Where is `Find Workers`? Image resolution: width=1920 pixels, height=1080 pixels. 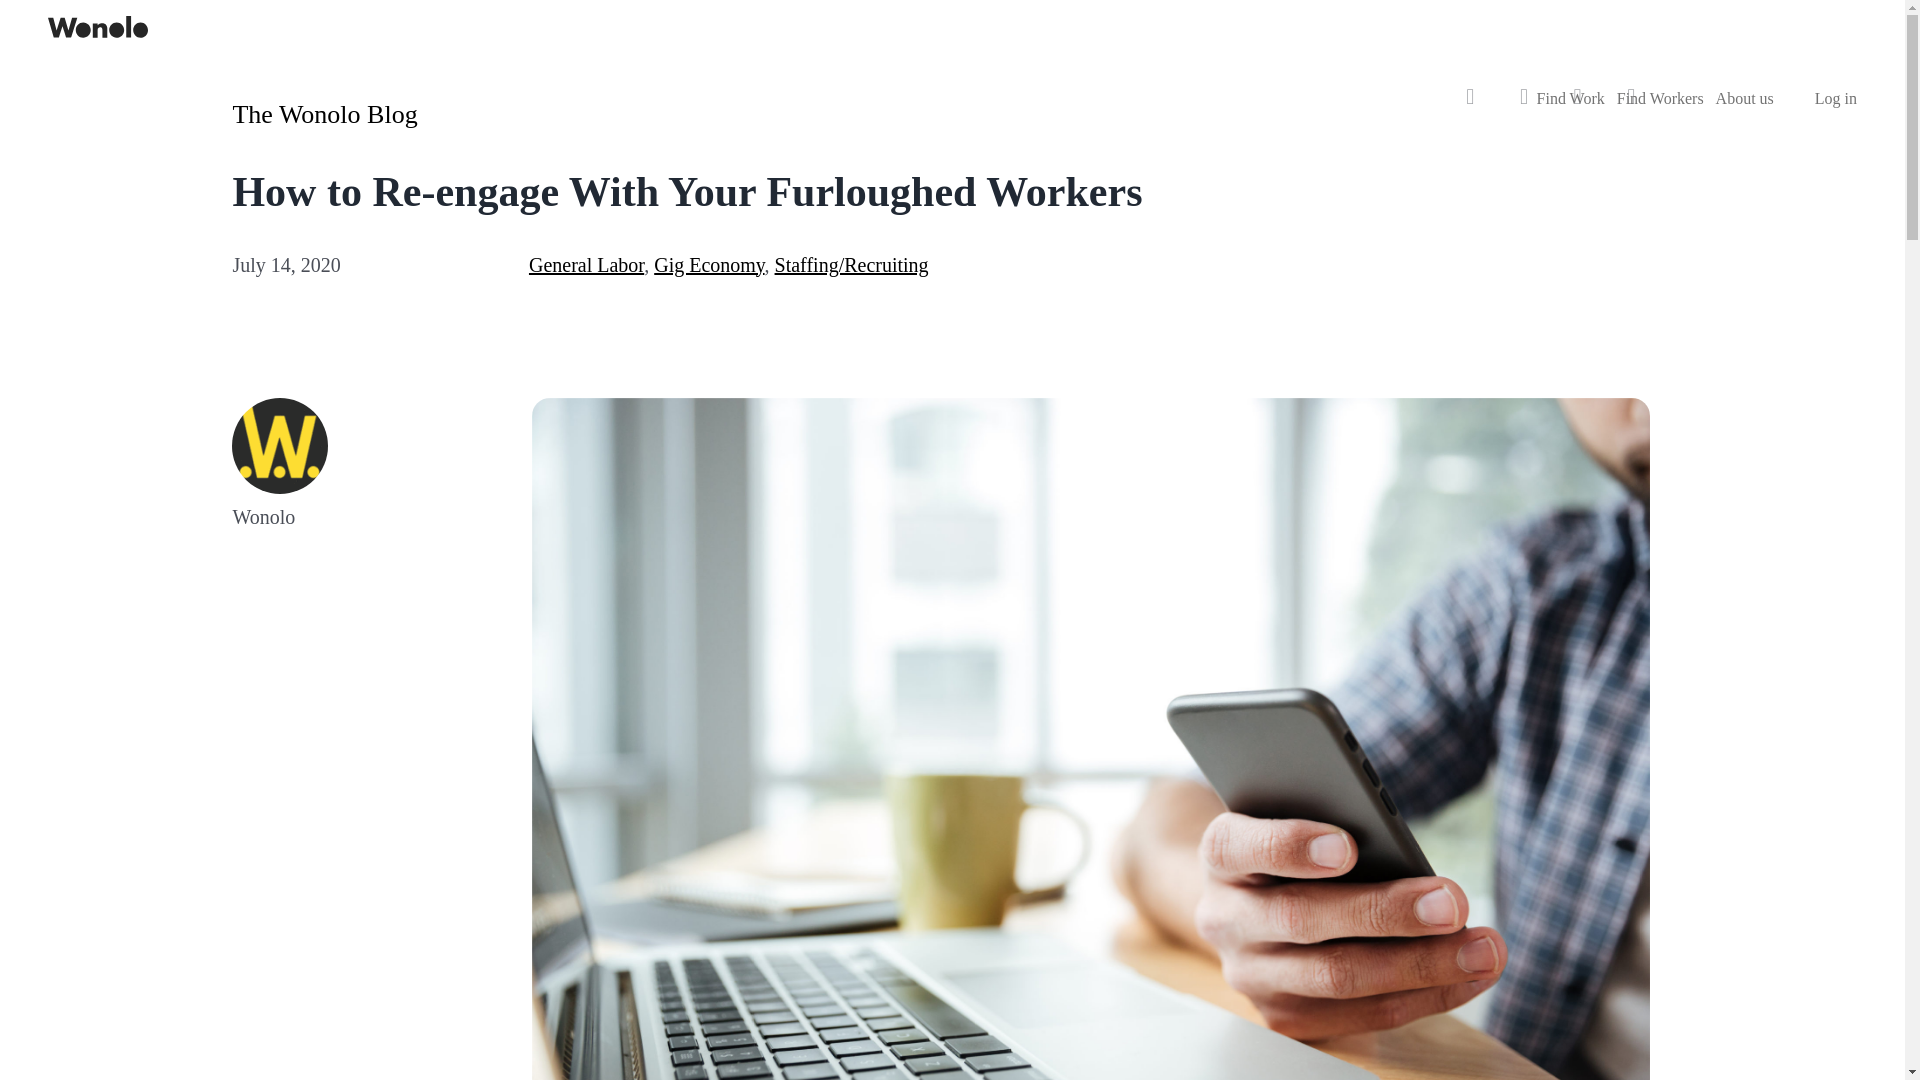
Find Workers is located at coordinates (1660, 99).